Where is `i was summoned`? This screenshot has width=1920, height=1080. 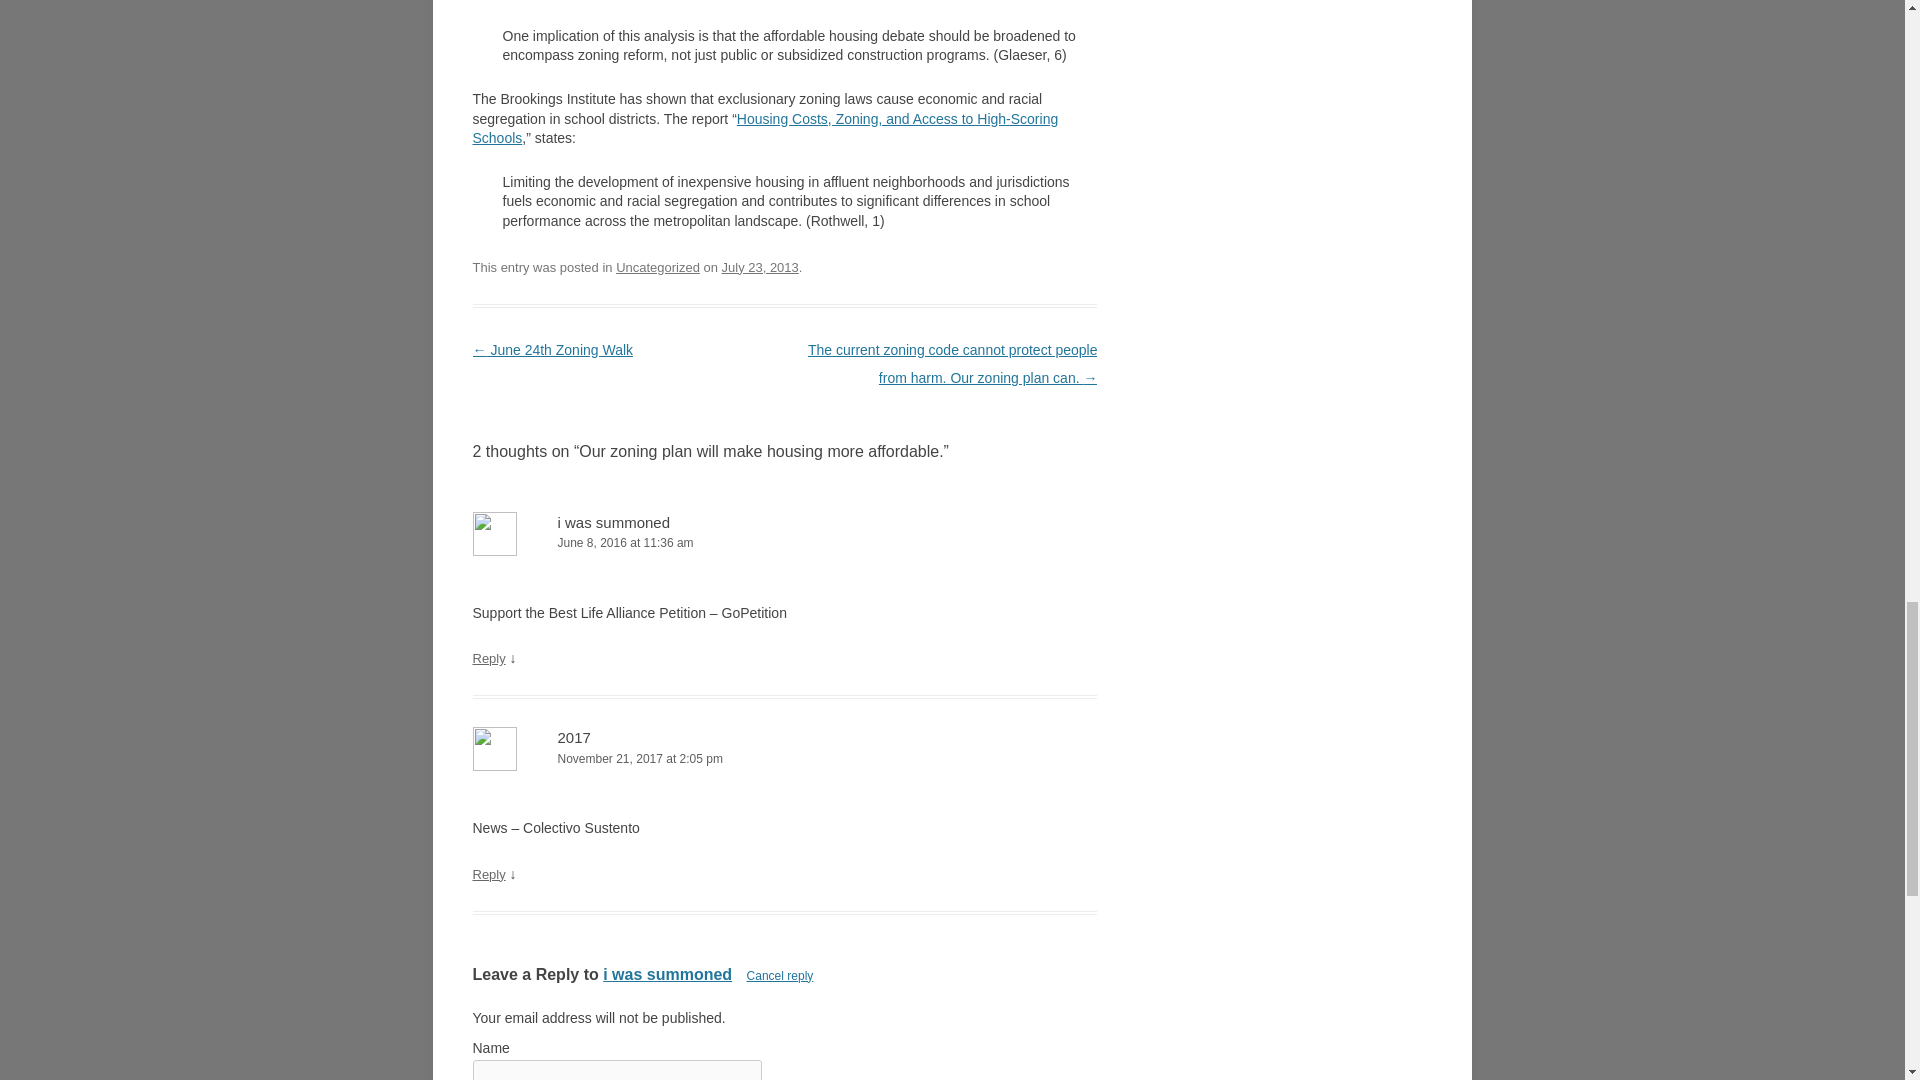 i was summoned is located at coordinates (666, 974).